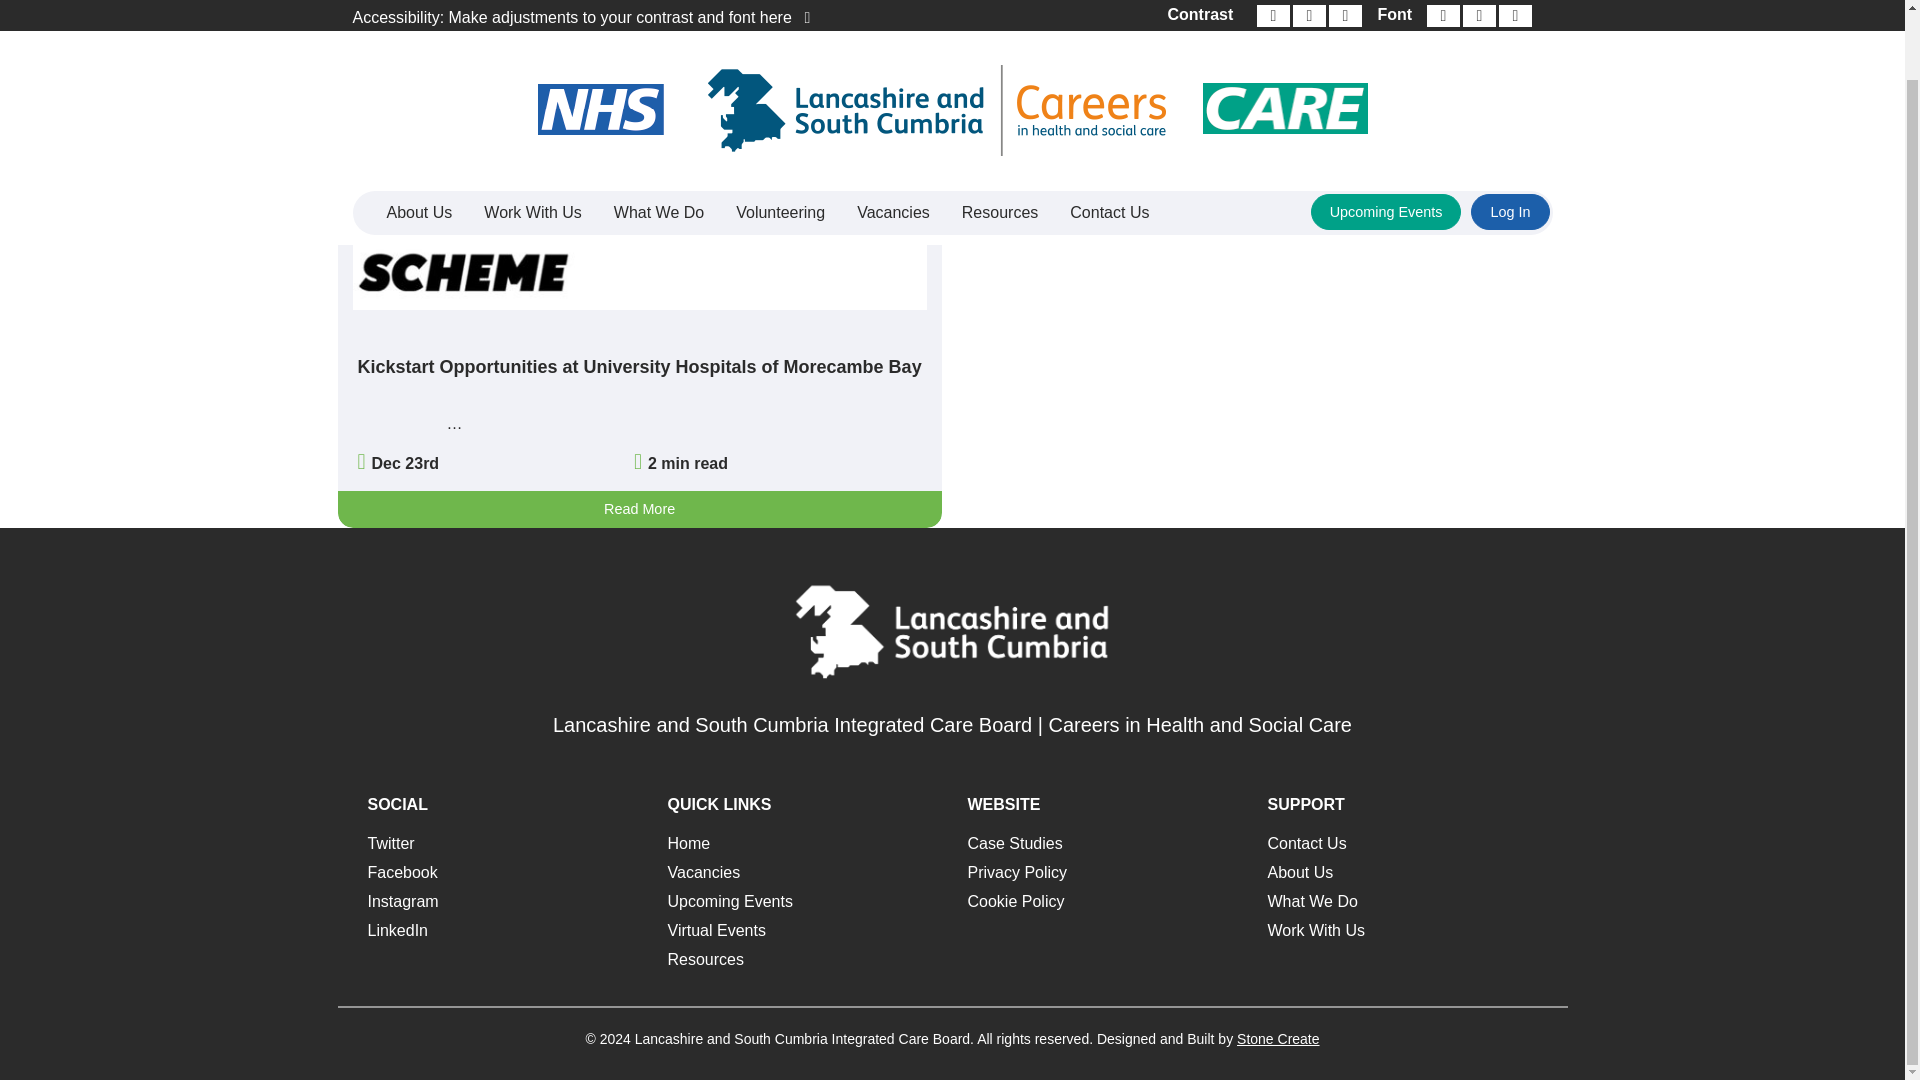  Describe the element at coordinates (1386, 140) in the screenshot. I see `Upcoming Events` at that location.